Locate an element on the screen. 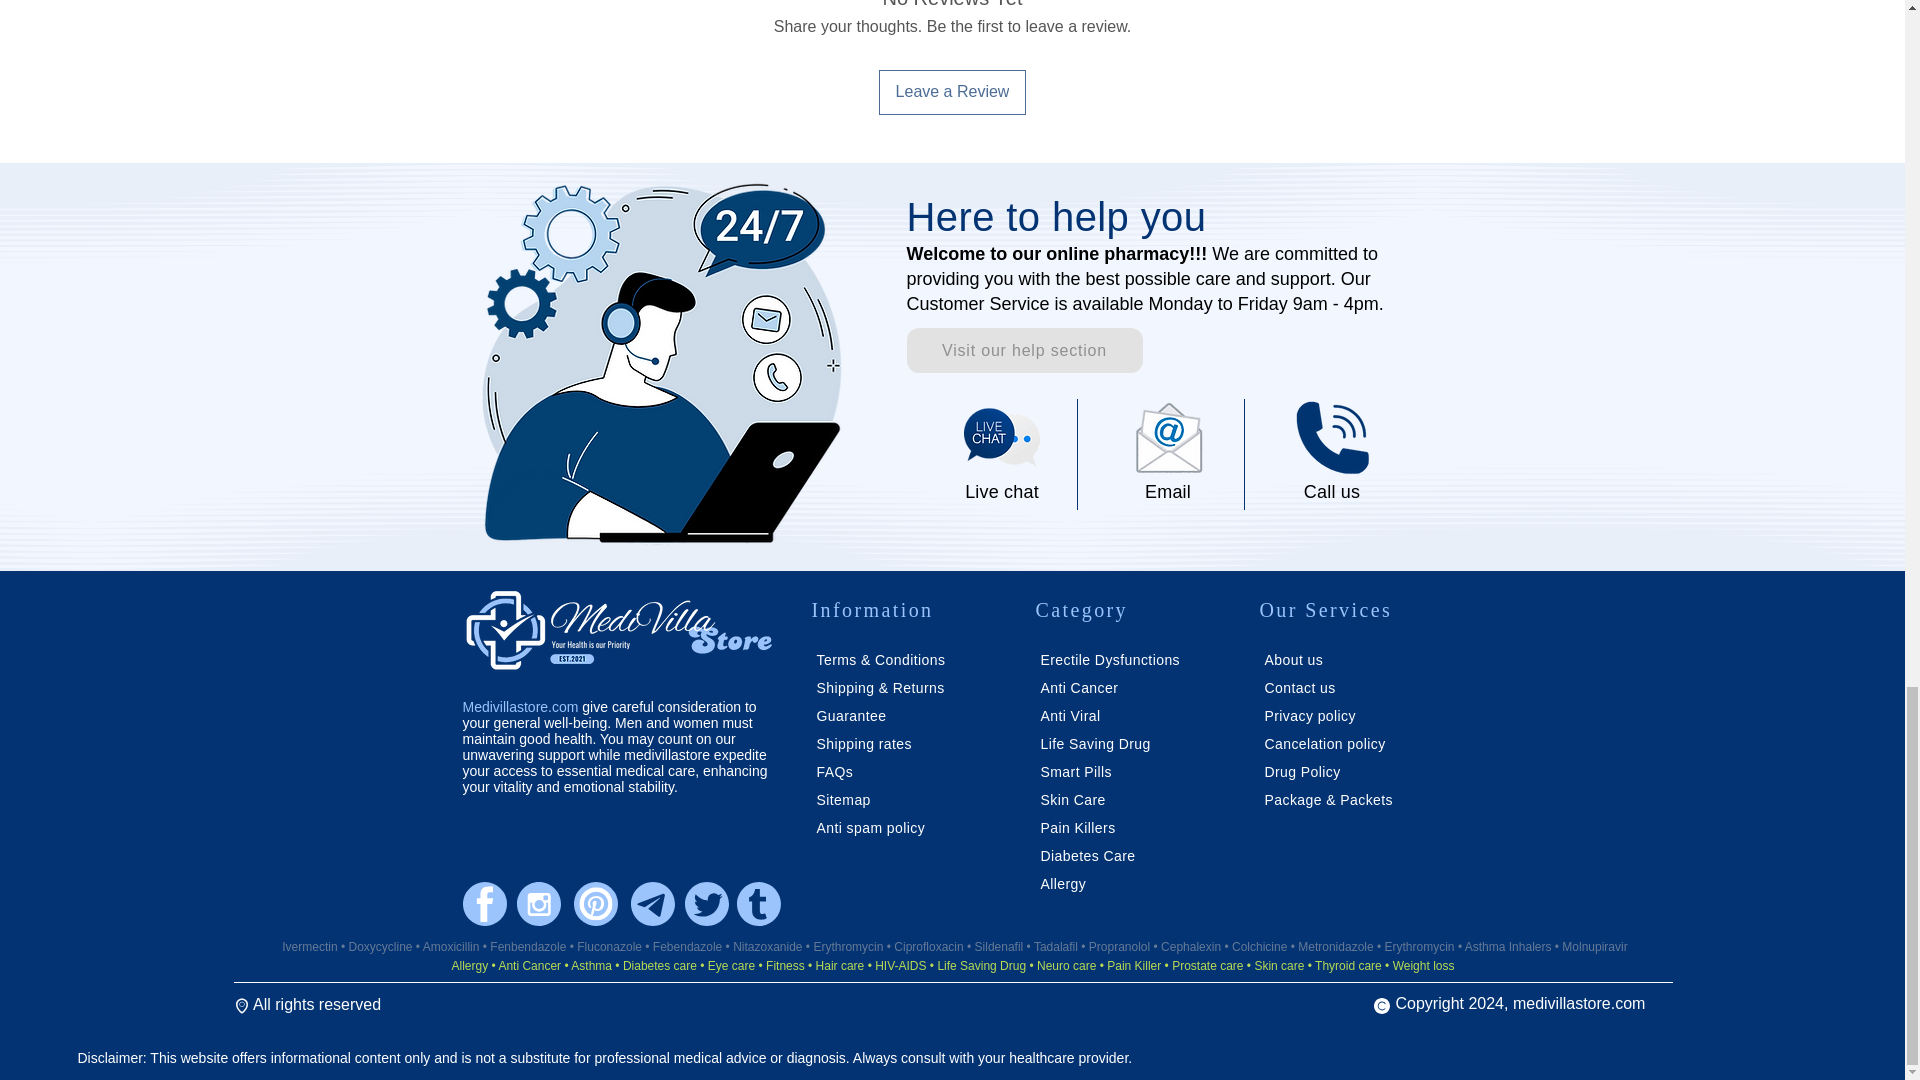 Image resolution: width=1920 pixels, height=1080 pixels. Medivillastore.com is located at coordinates (520, 706).